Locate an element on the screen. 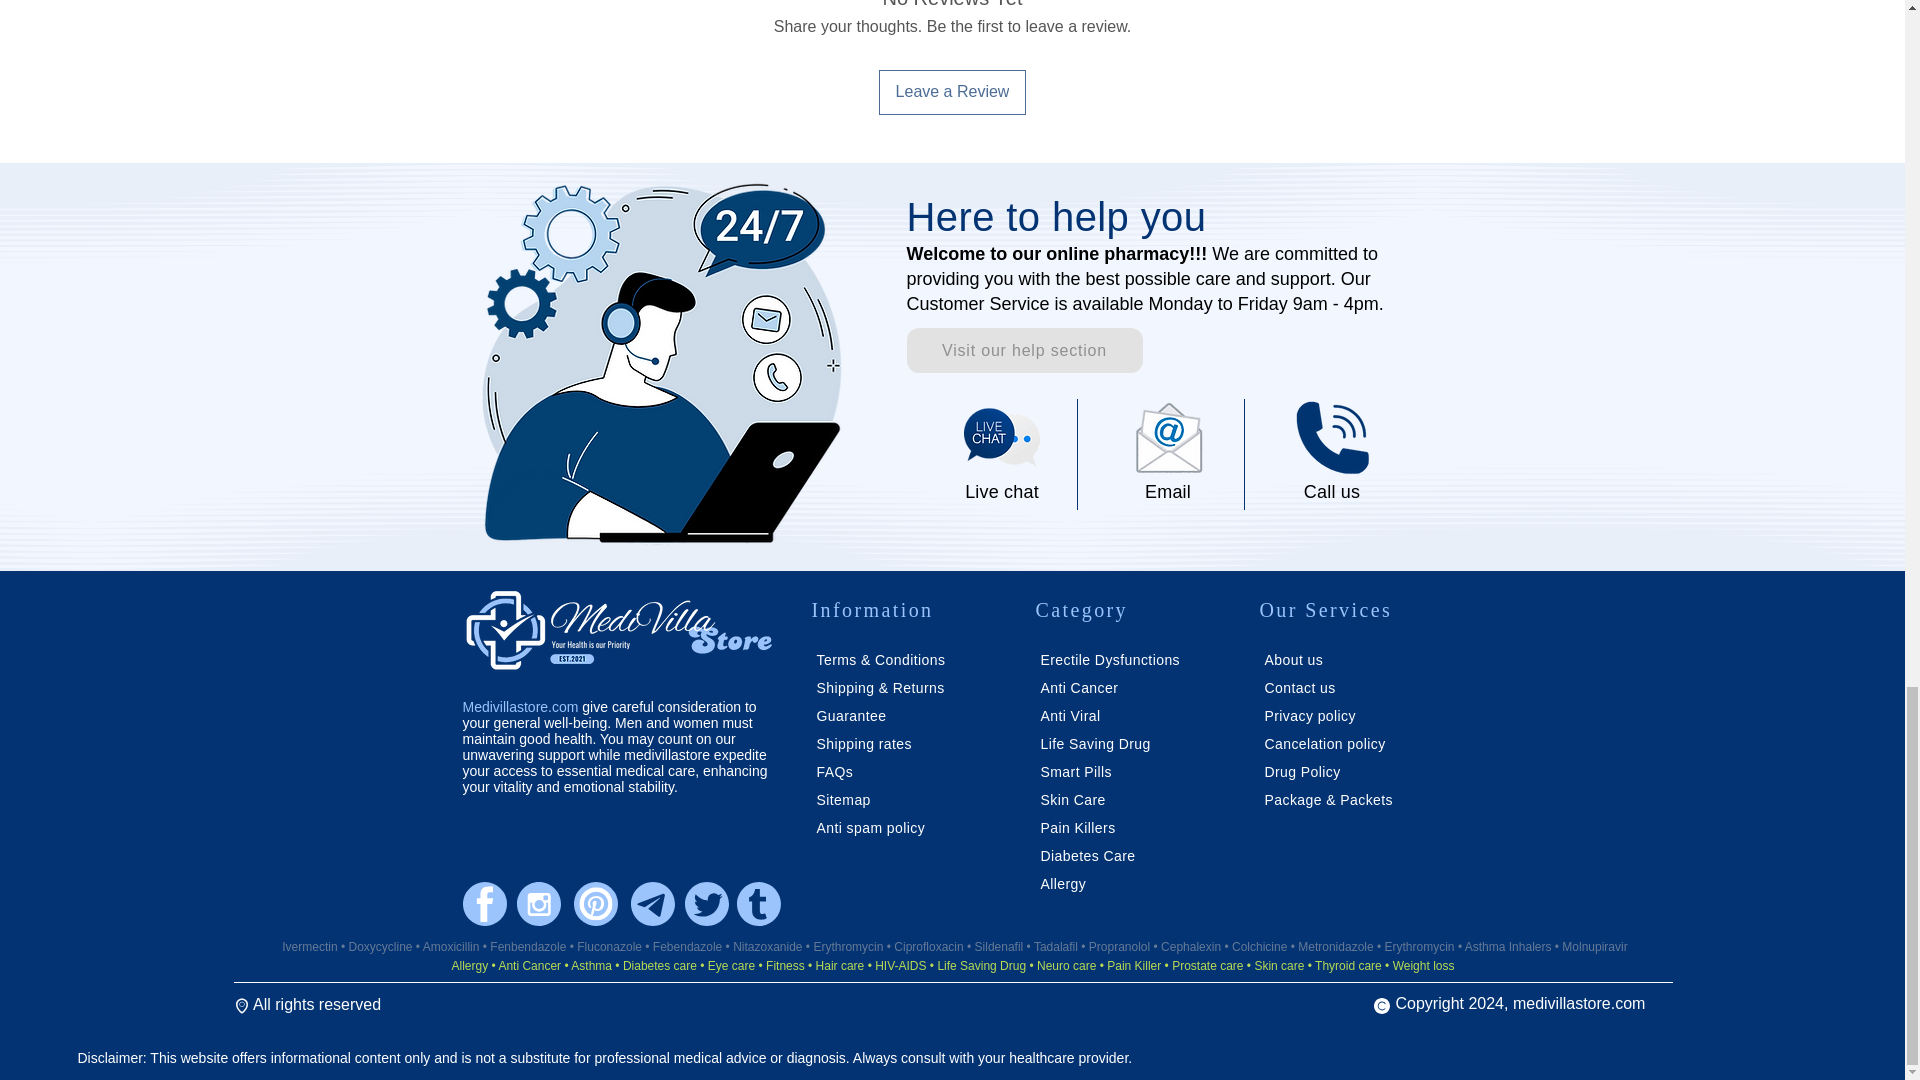 Image resolution: width=1920 pixels, height=1080 pixels. Medivillastore.com is located at coordinates (520, 706).